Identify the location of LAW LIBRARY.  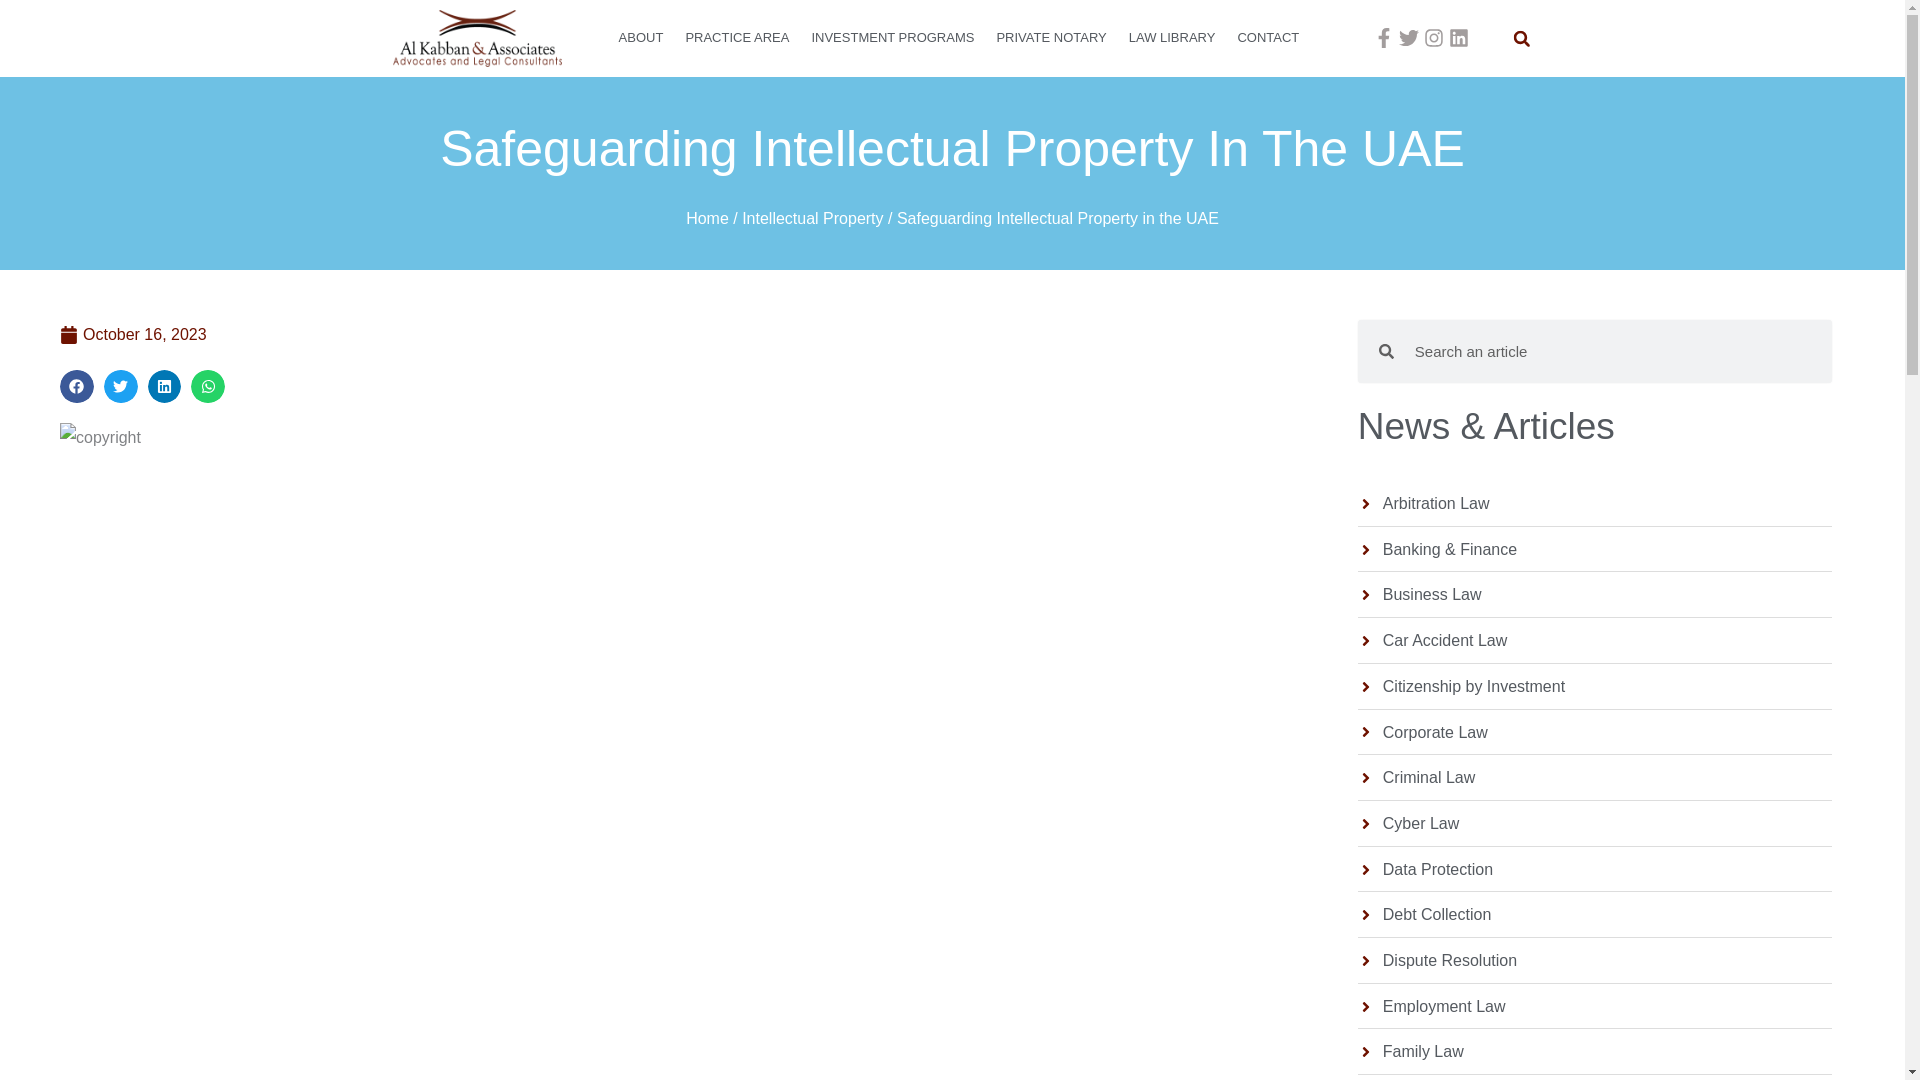
(1172, 38).